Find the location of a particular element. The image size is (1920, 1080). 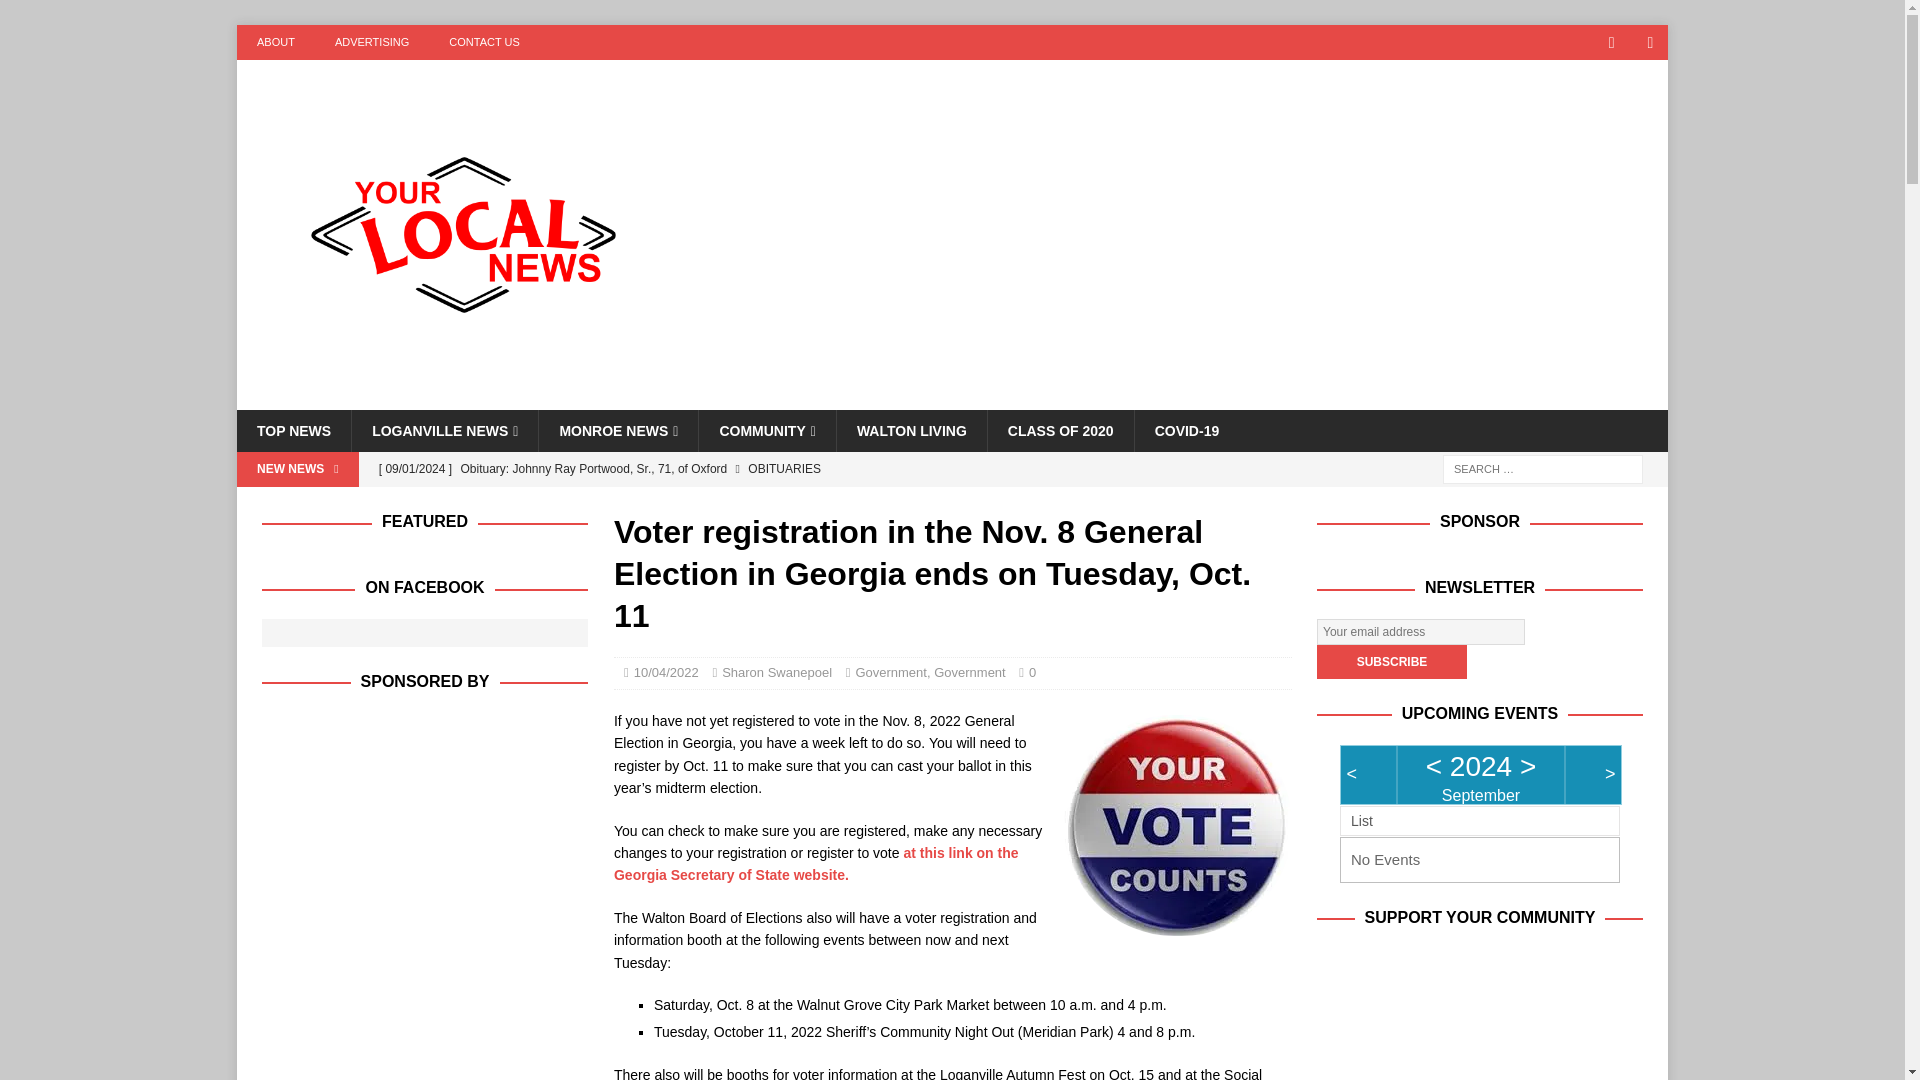

Sharon Swanepoel is located at coordinates (776, 672).